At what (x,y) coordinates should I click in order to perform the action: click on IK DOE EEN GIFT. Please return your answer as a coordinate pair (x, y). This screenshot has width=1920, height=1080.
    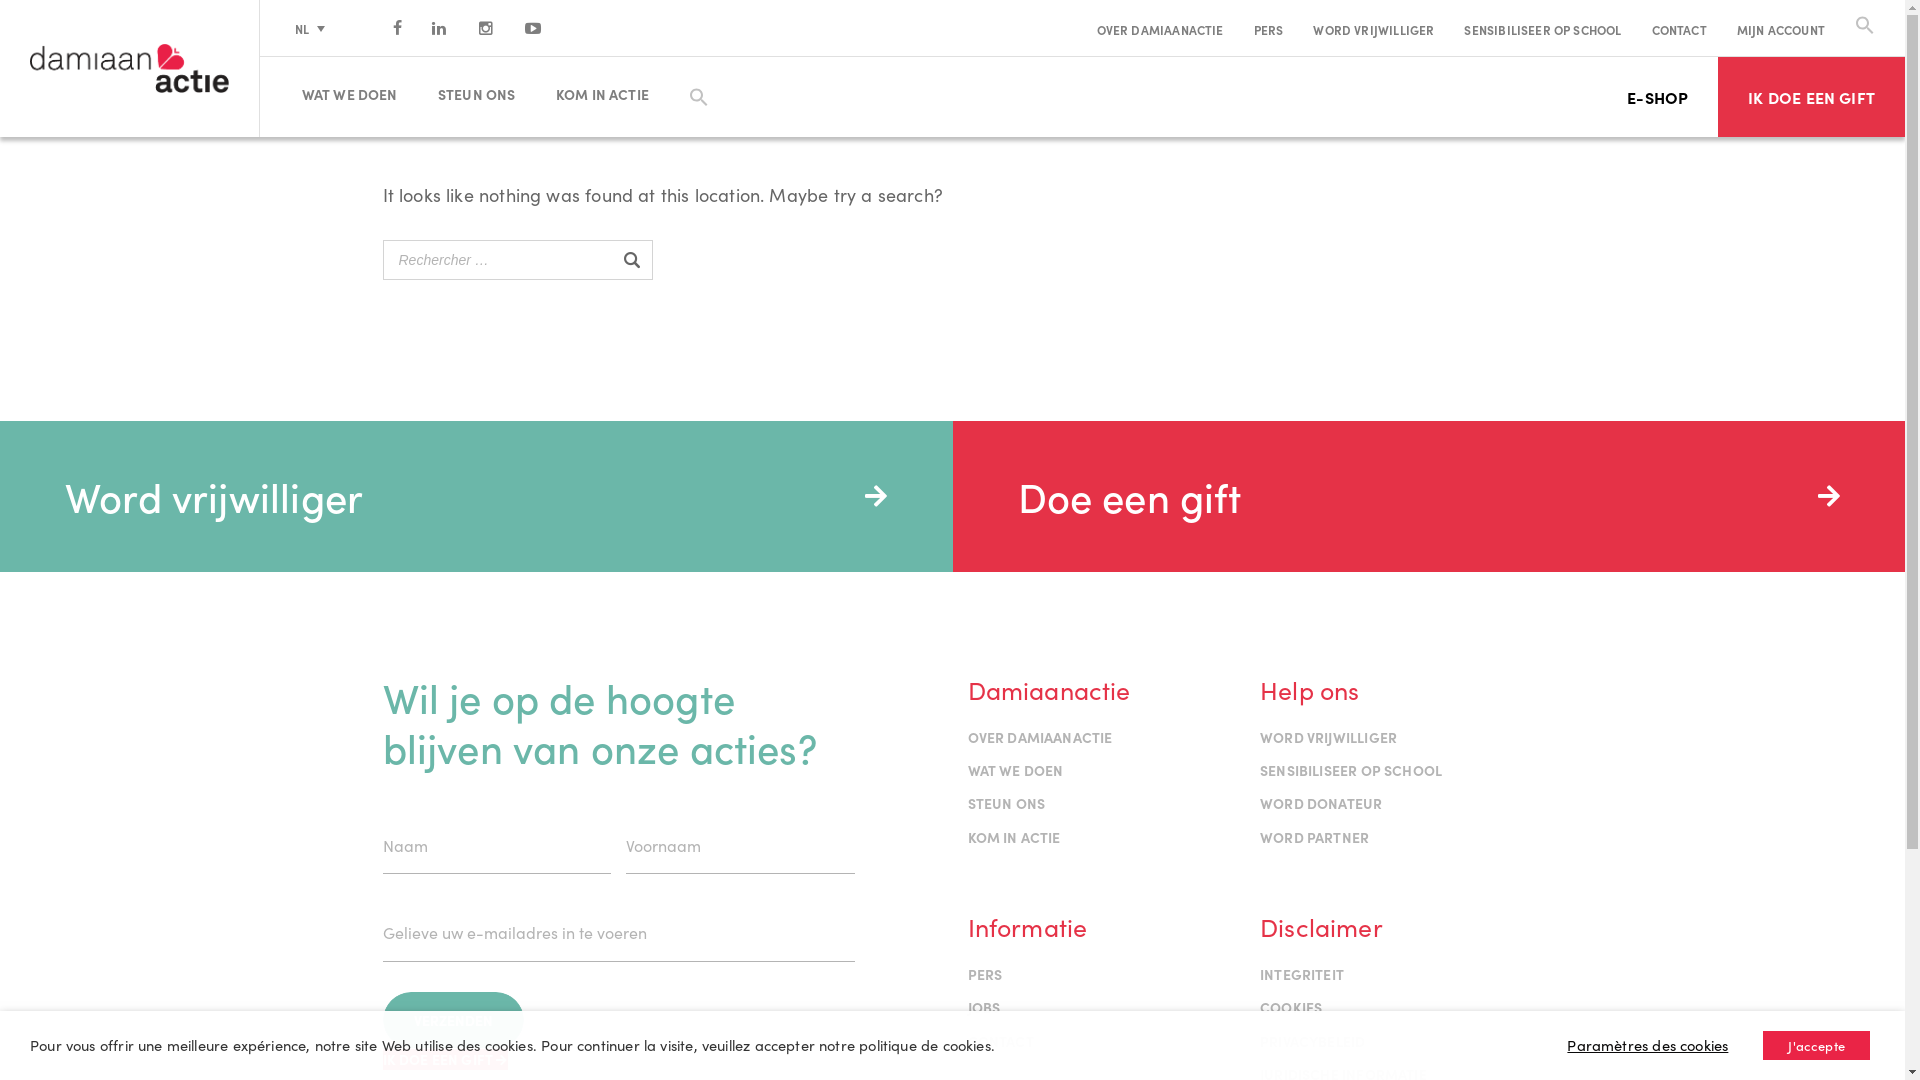
    Looking at the image, I should click on (444, 1060).